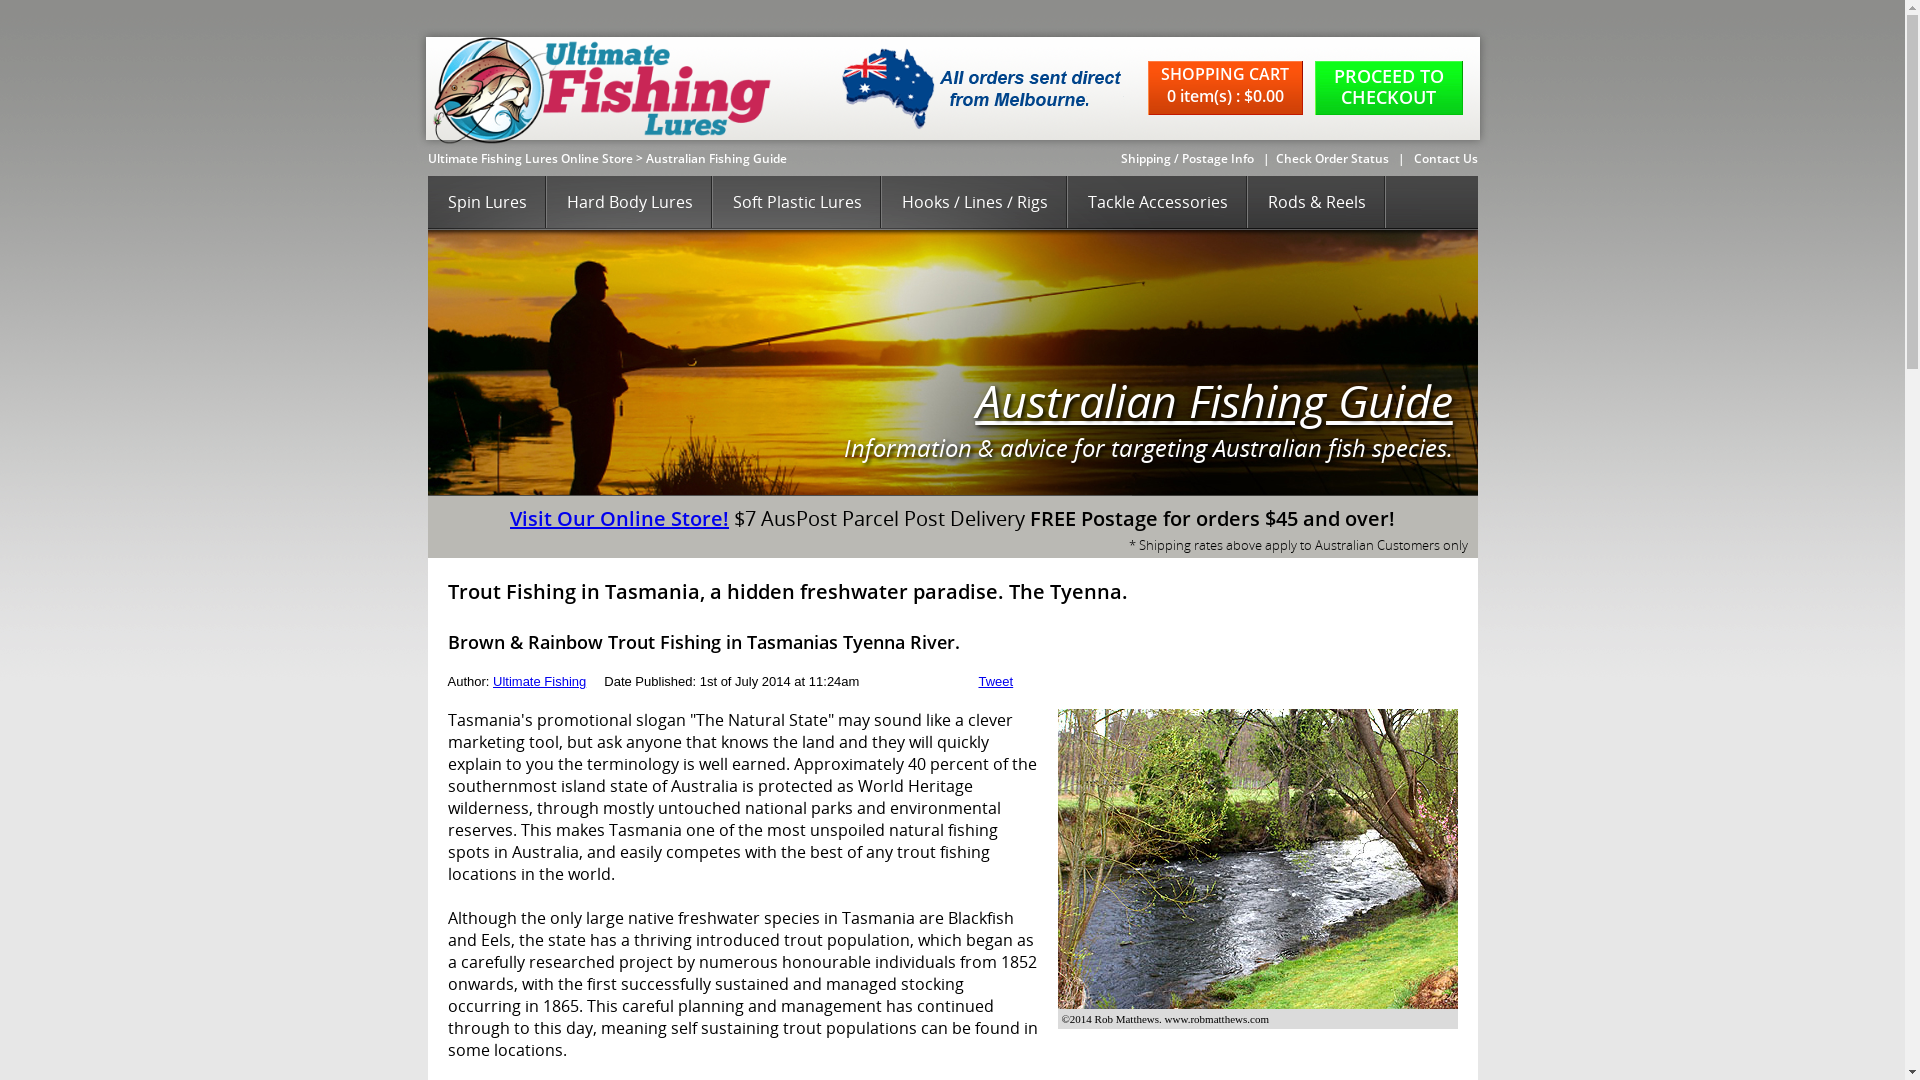 This screenshot has width=1920, height=1080. I want to click on Australian Fishing Guide, so click(716, 158).